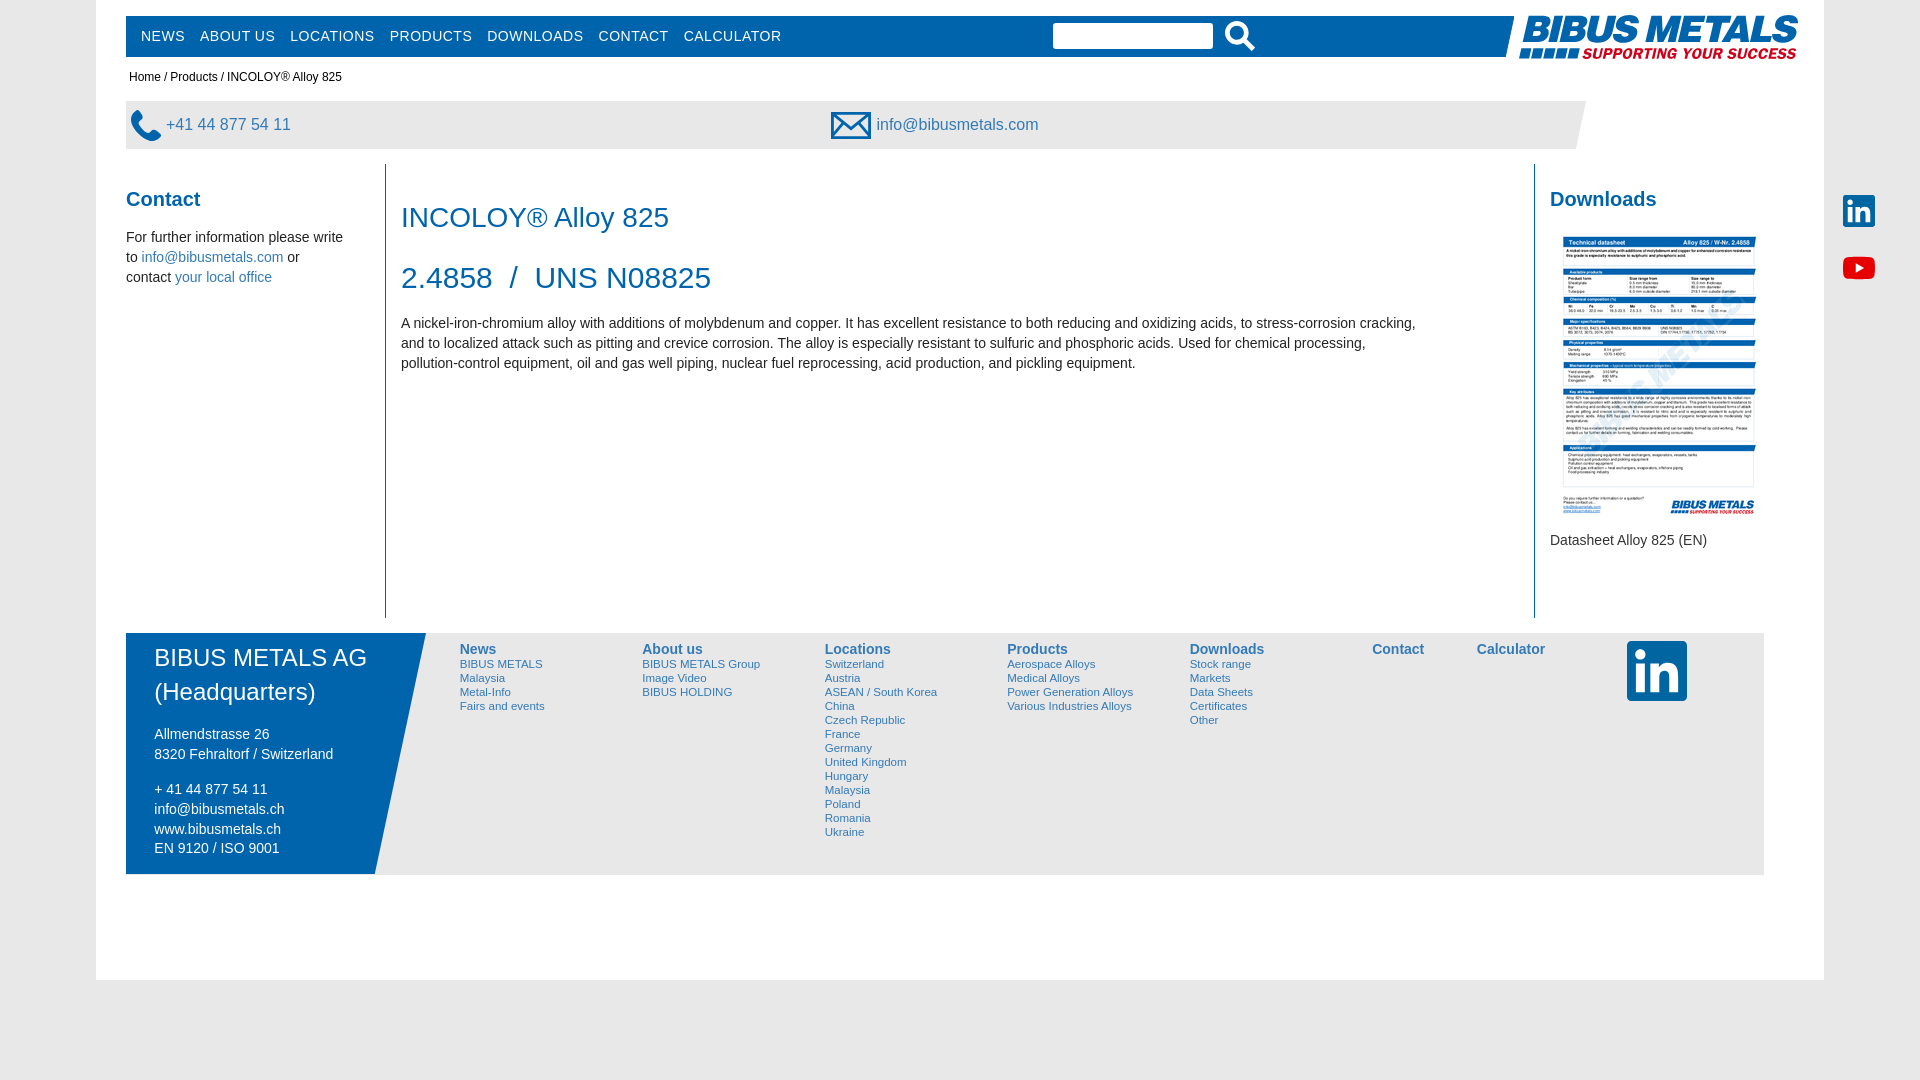  I want to click on Products, so click(194, 76).